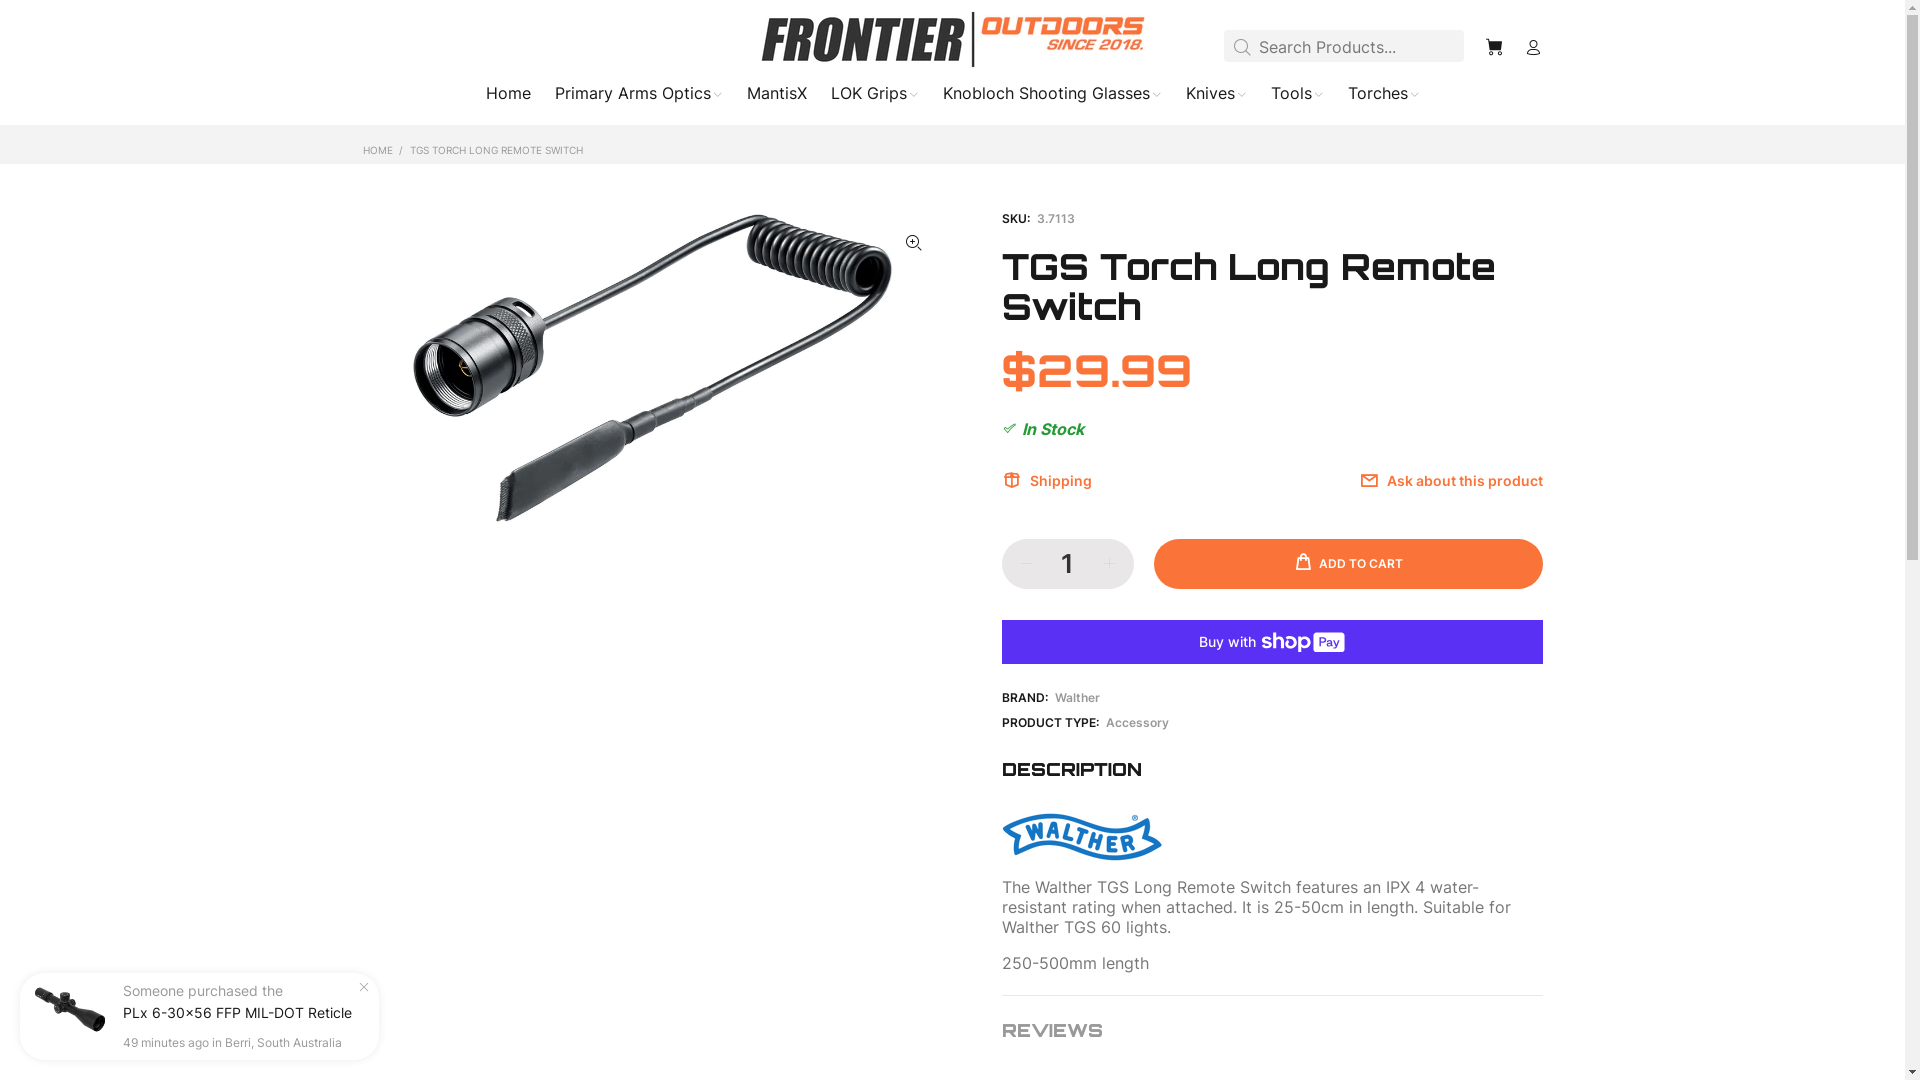 This screenshot has height=1080, width=1920. I want to click on TGS 60, so click(1092, 927).